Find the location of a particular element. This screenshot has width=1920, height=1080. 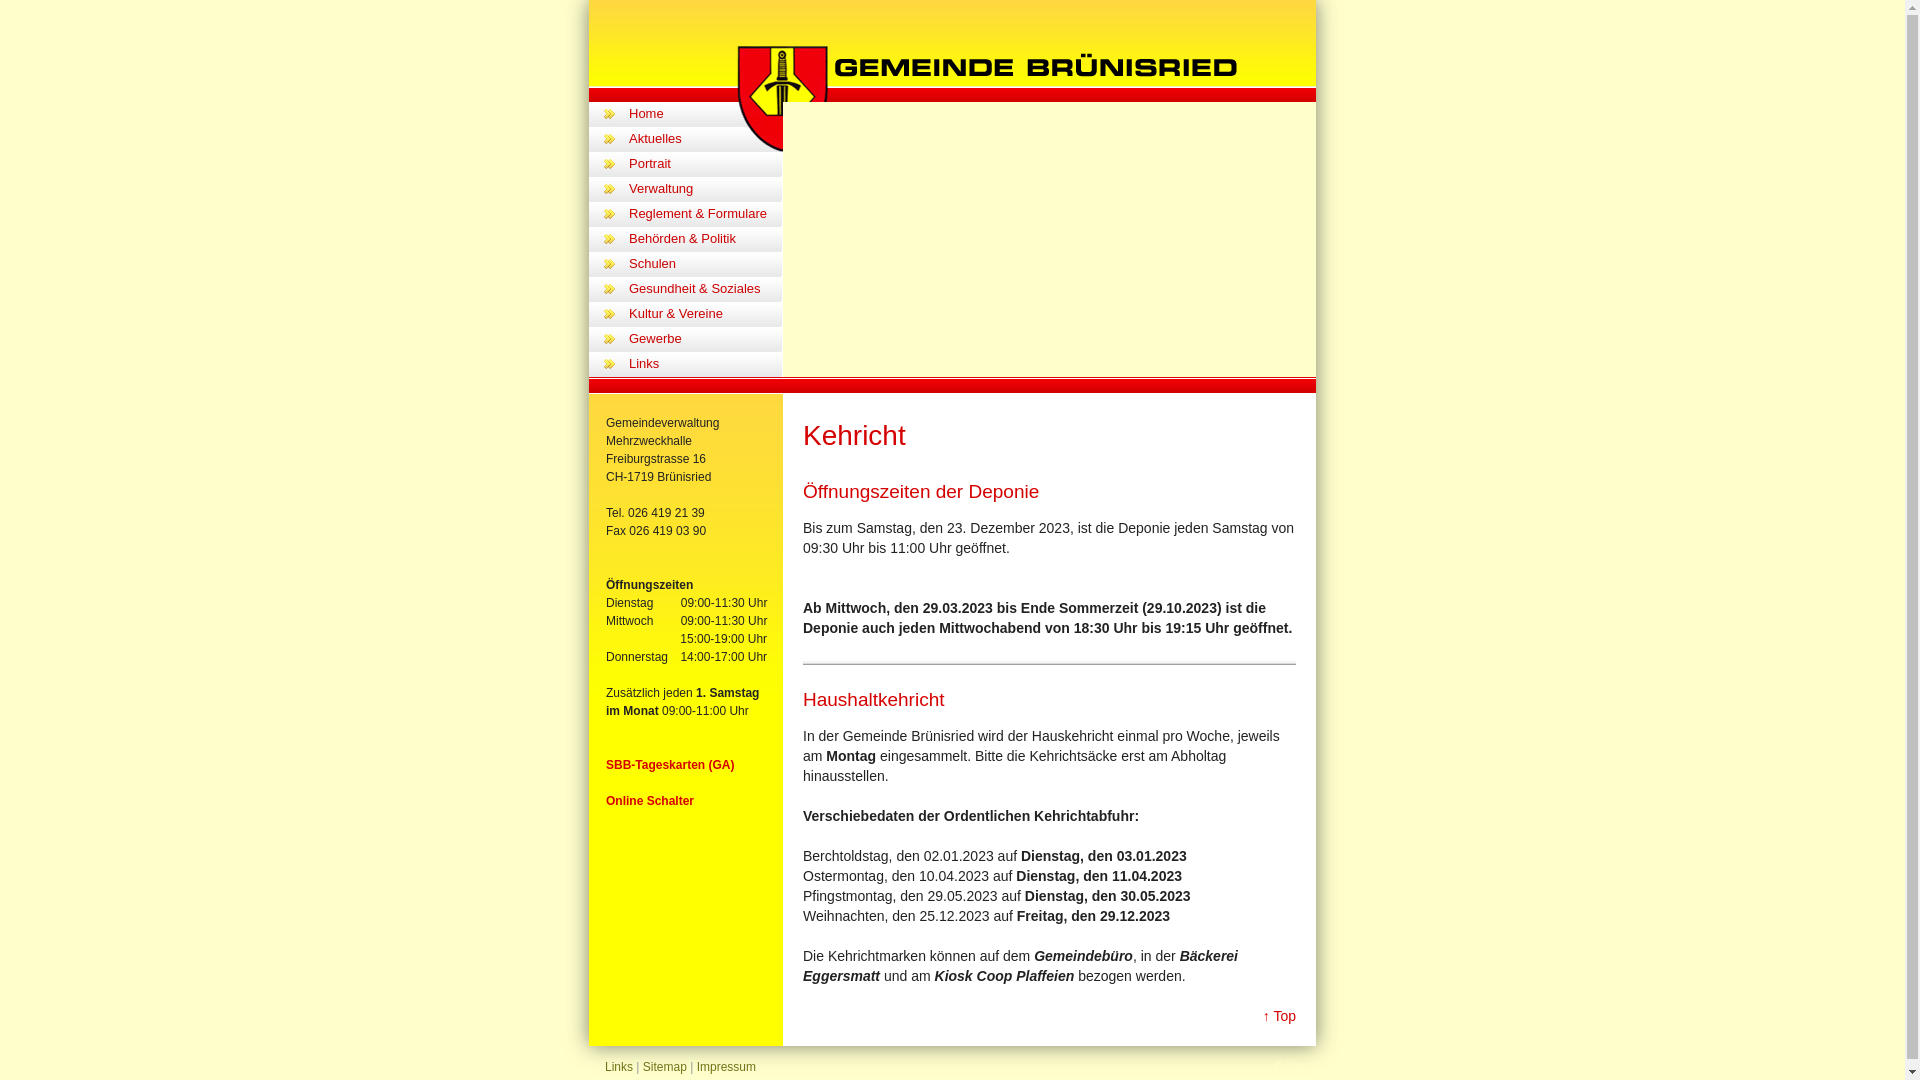

Kultur & Vereine is located at coordinates (706, 314).